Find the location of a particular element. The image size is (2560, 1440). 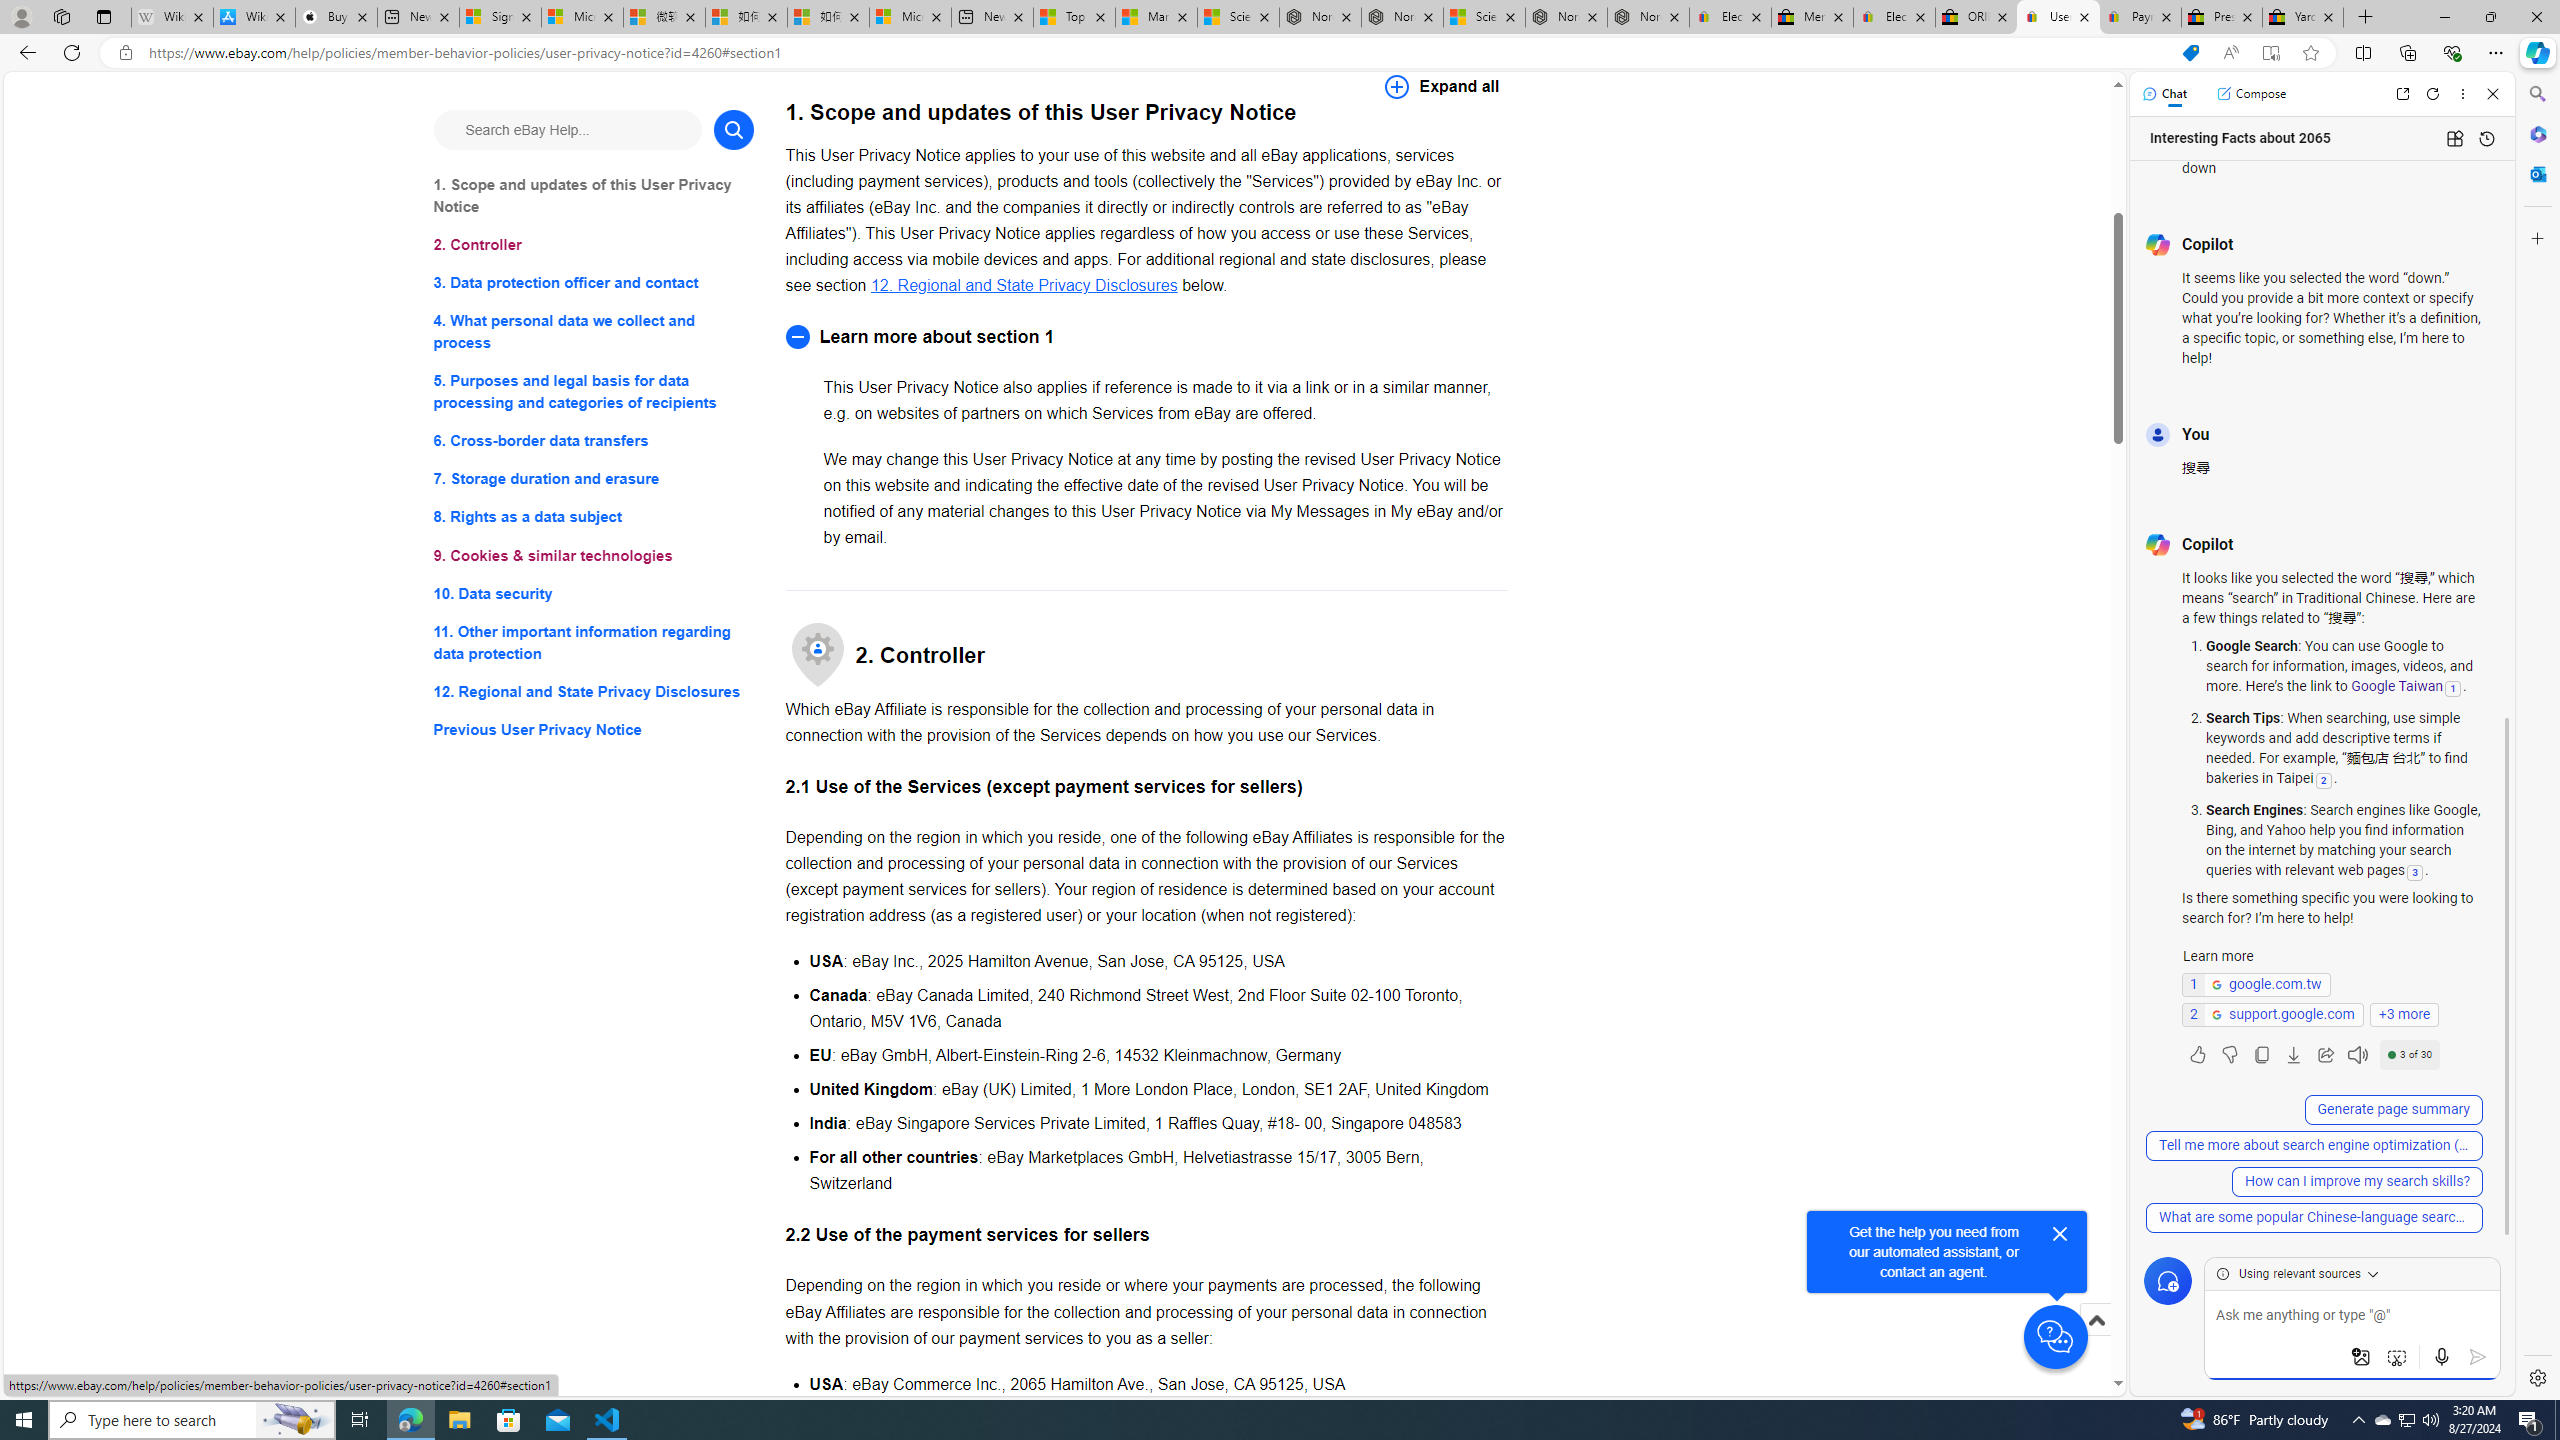

Buy iPad - Apple is located at coordinates (336, 17).